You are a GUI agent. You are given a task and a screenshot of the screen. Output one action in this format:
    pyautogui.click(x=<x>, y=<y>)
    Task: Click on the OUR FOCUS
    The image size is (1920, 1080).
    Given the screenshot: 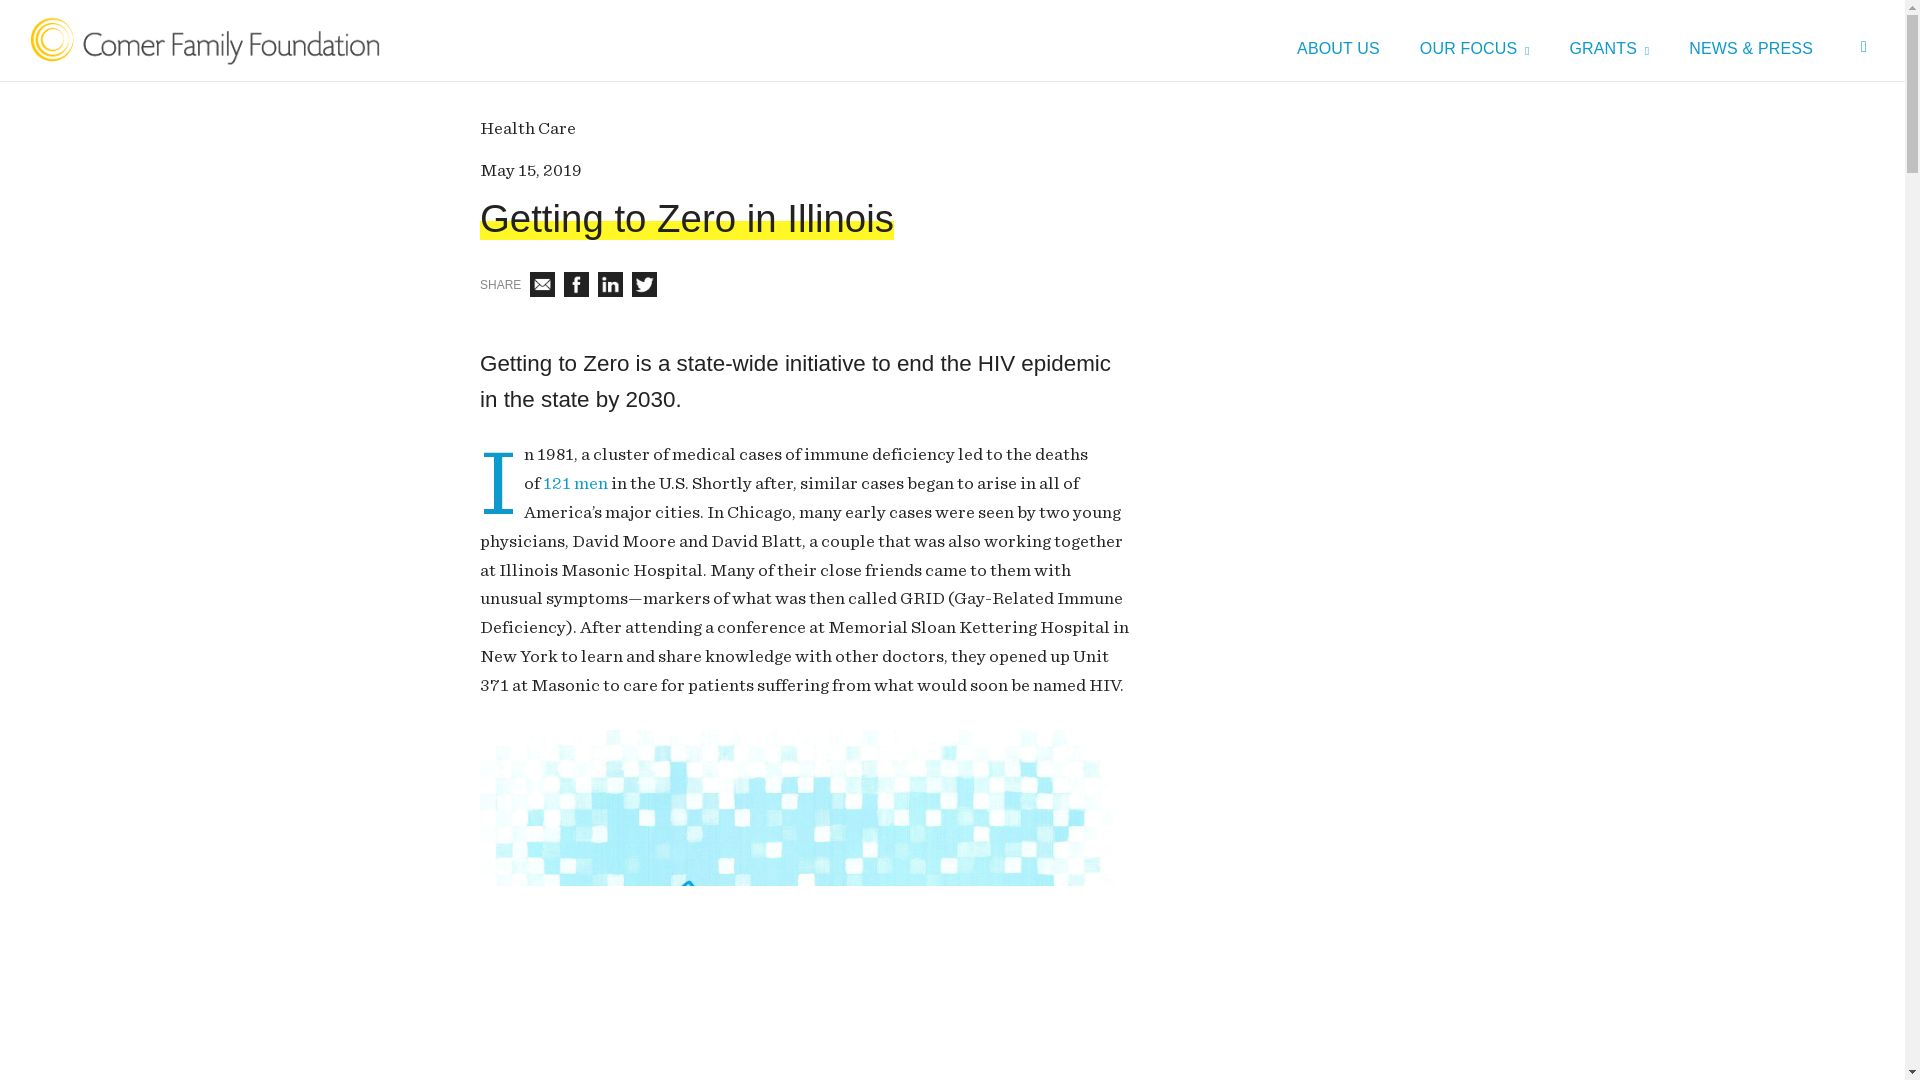 What is the action you would take?
    pyautogui.click(x=1475, y=50)
    